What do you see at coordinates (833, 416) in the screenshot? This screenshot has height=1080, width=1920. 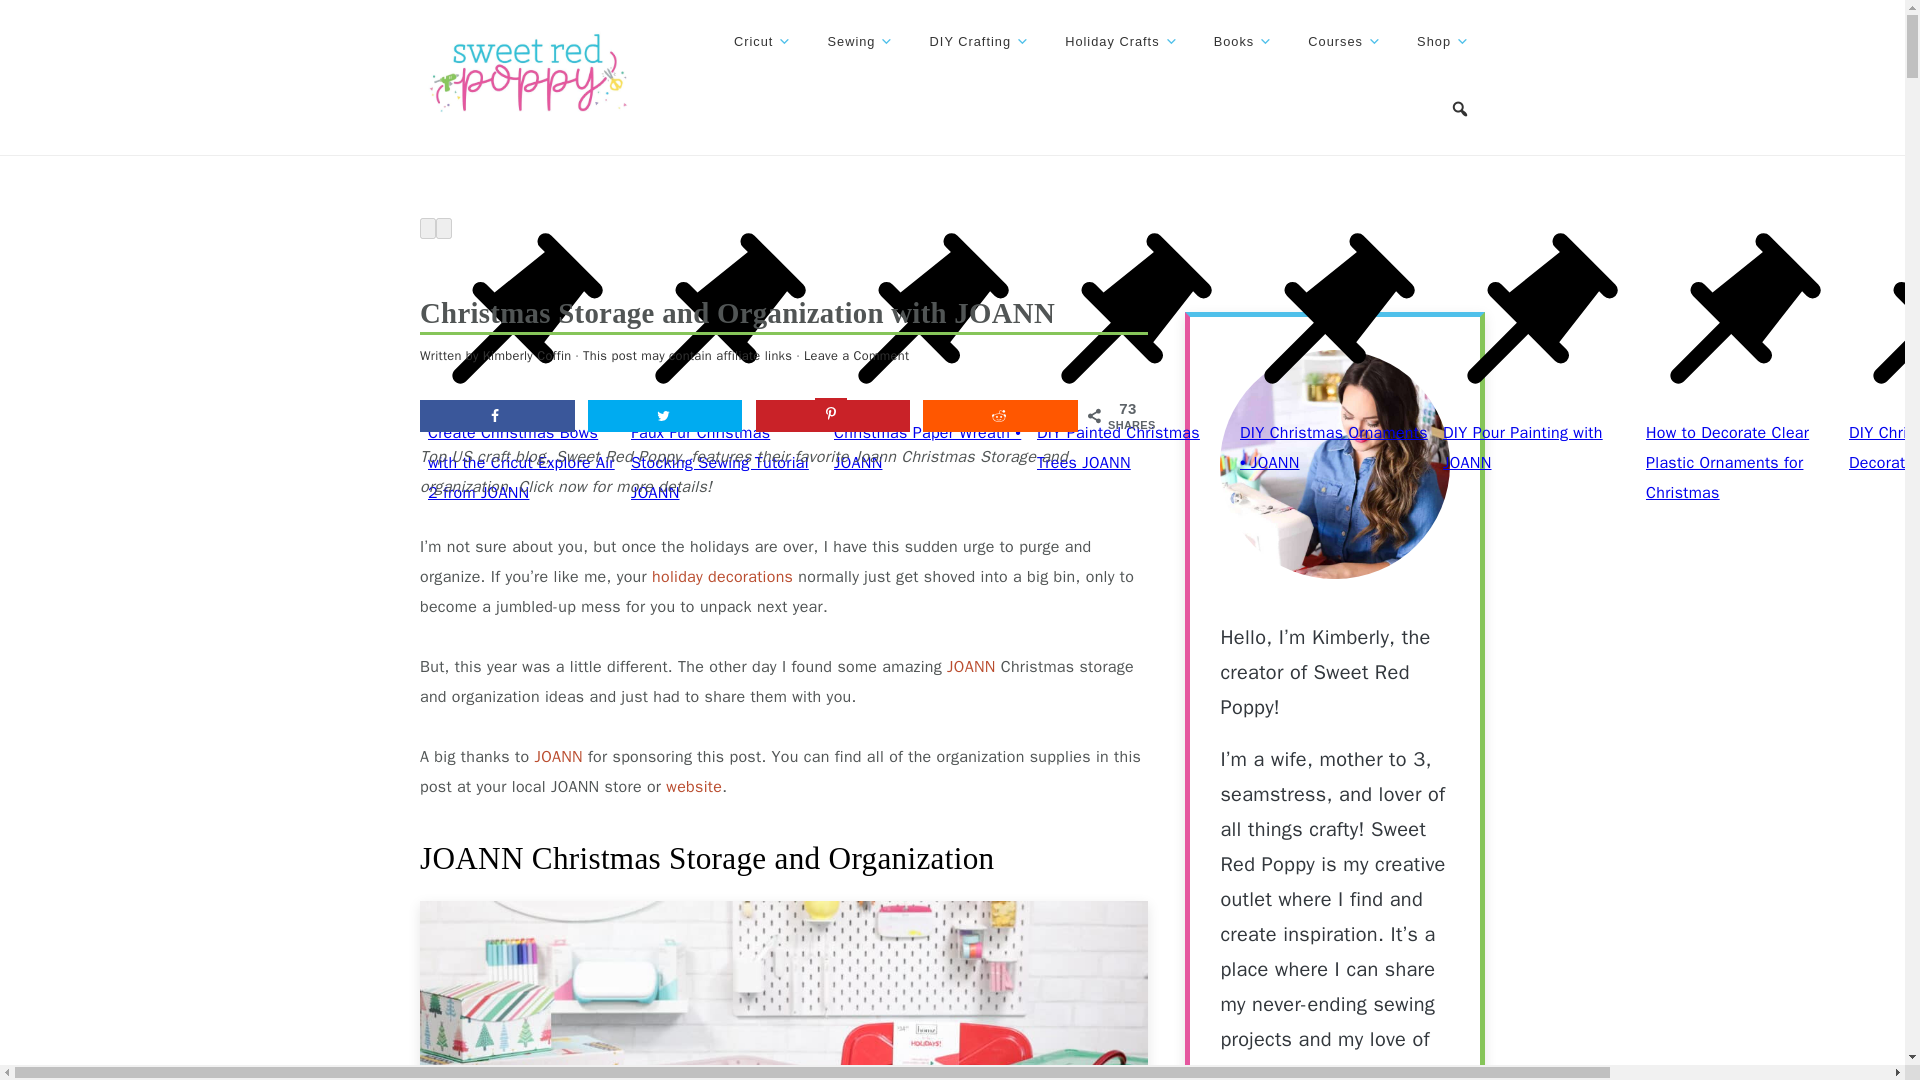 I see `Save to Pinterest` at bounding box center [833, 416].